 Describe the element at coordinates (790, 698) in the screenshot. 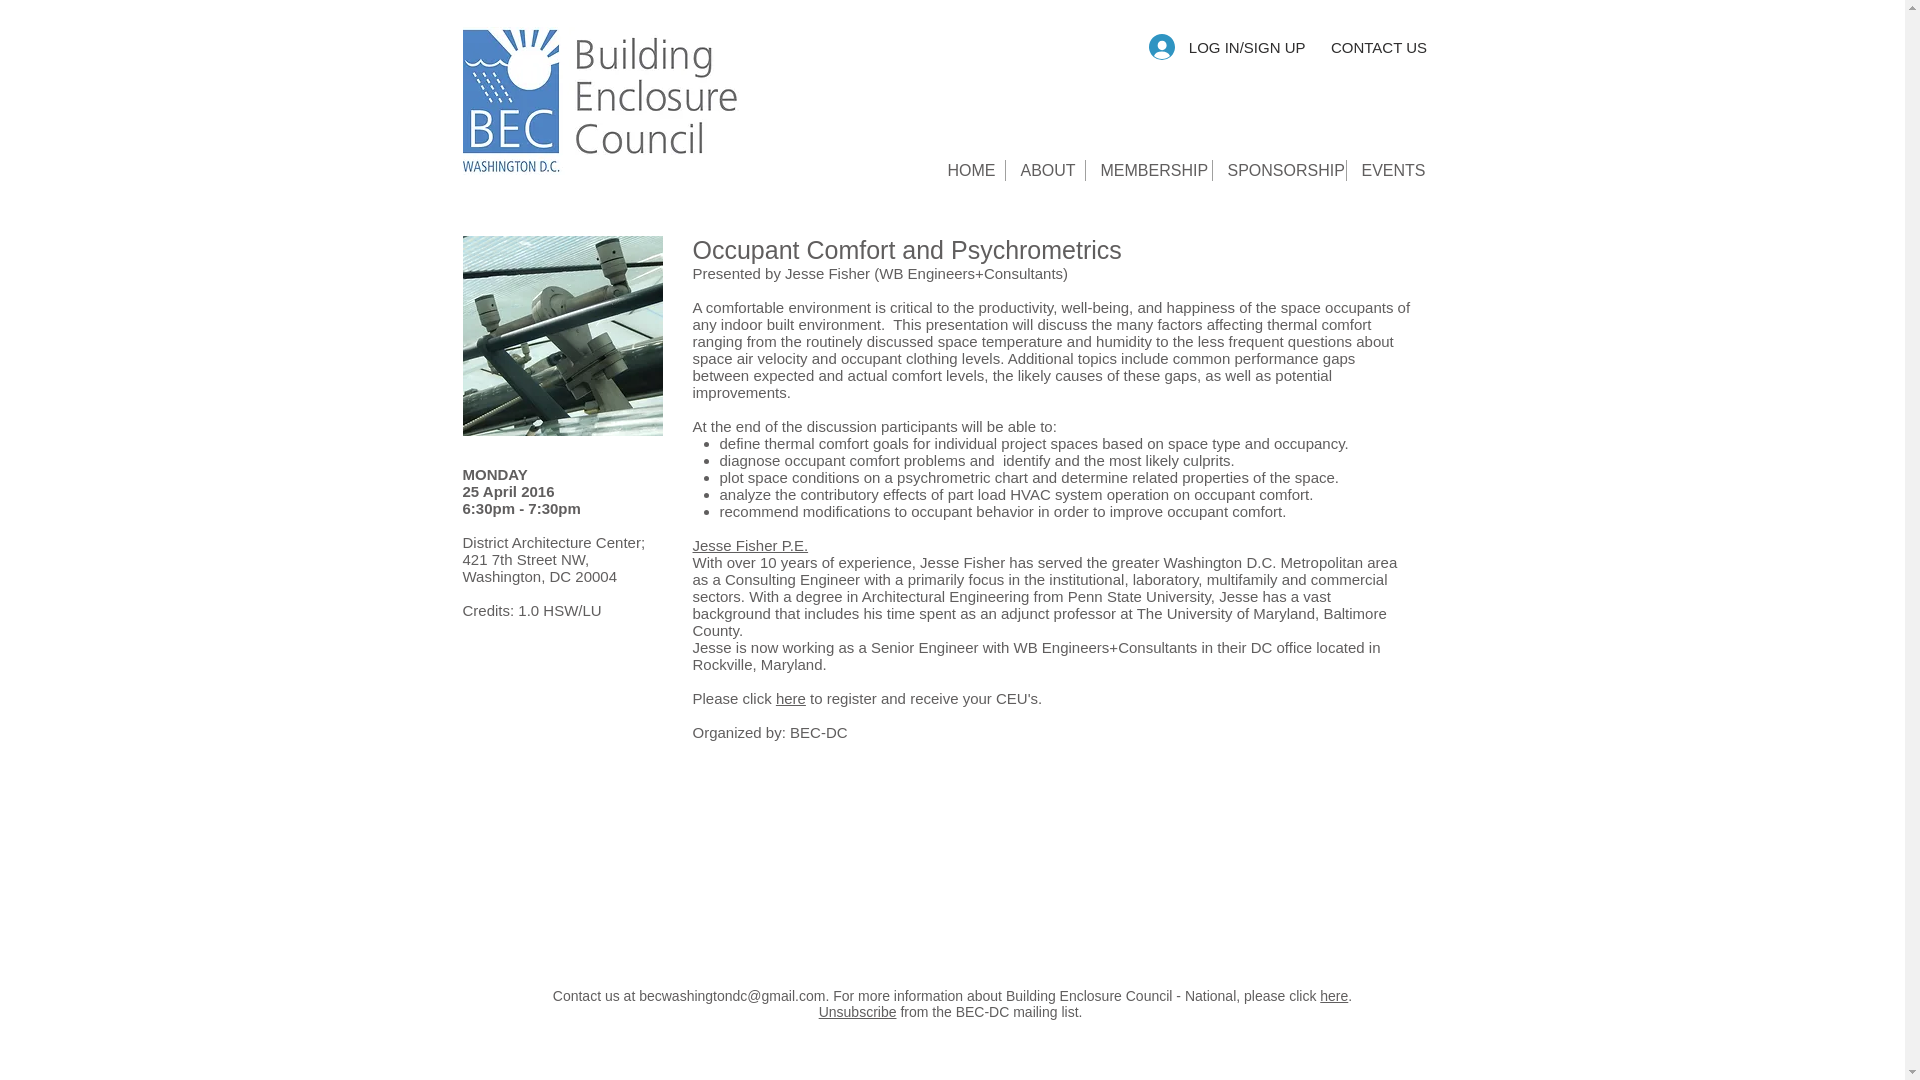

I see `here` at that location.